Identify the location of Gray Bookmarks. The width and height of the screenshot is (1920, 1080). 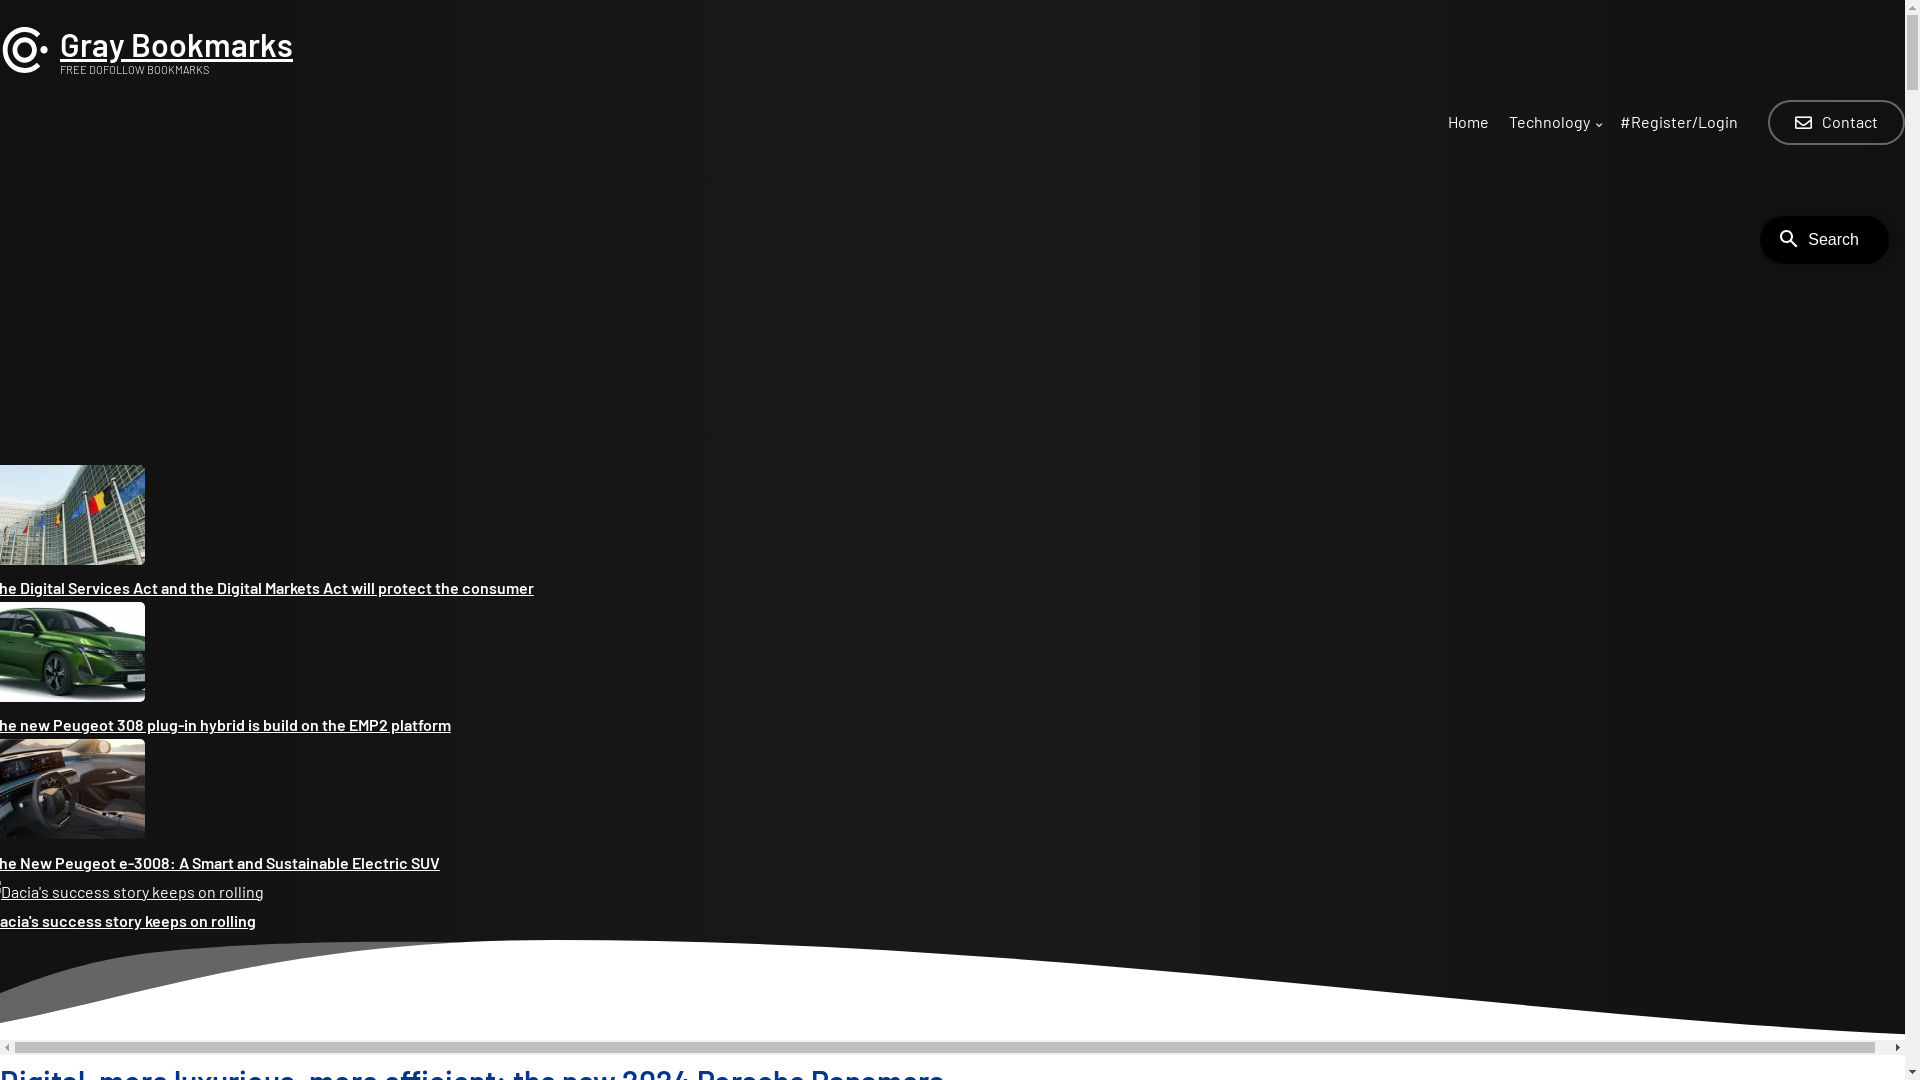
(176, 44).